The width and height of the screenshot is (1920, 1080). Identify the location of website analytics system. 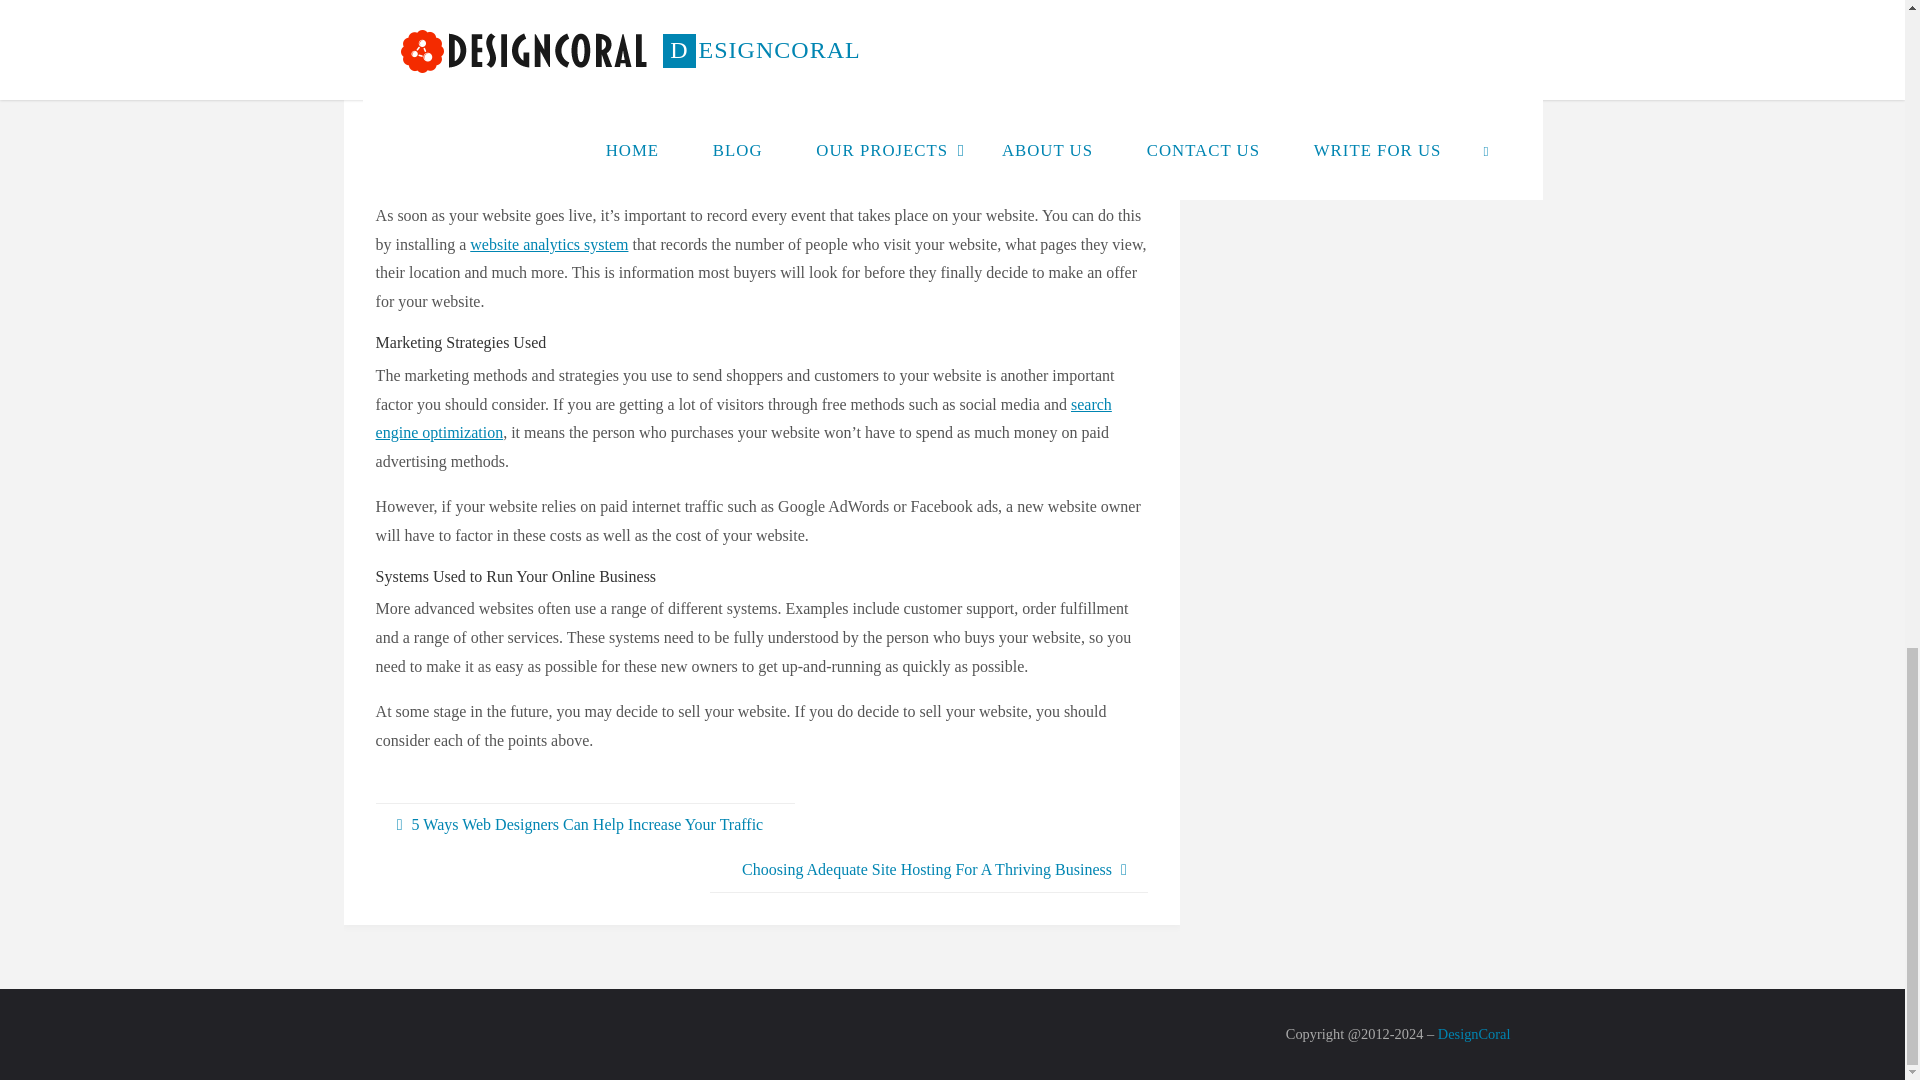
(548, 244).